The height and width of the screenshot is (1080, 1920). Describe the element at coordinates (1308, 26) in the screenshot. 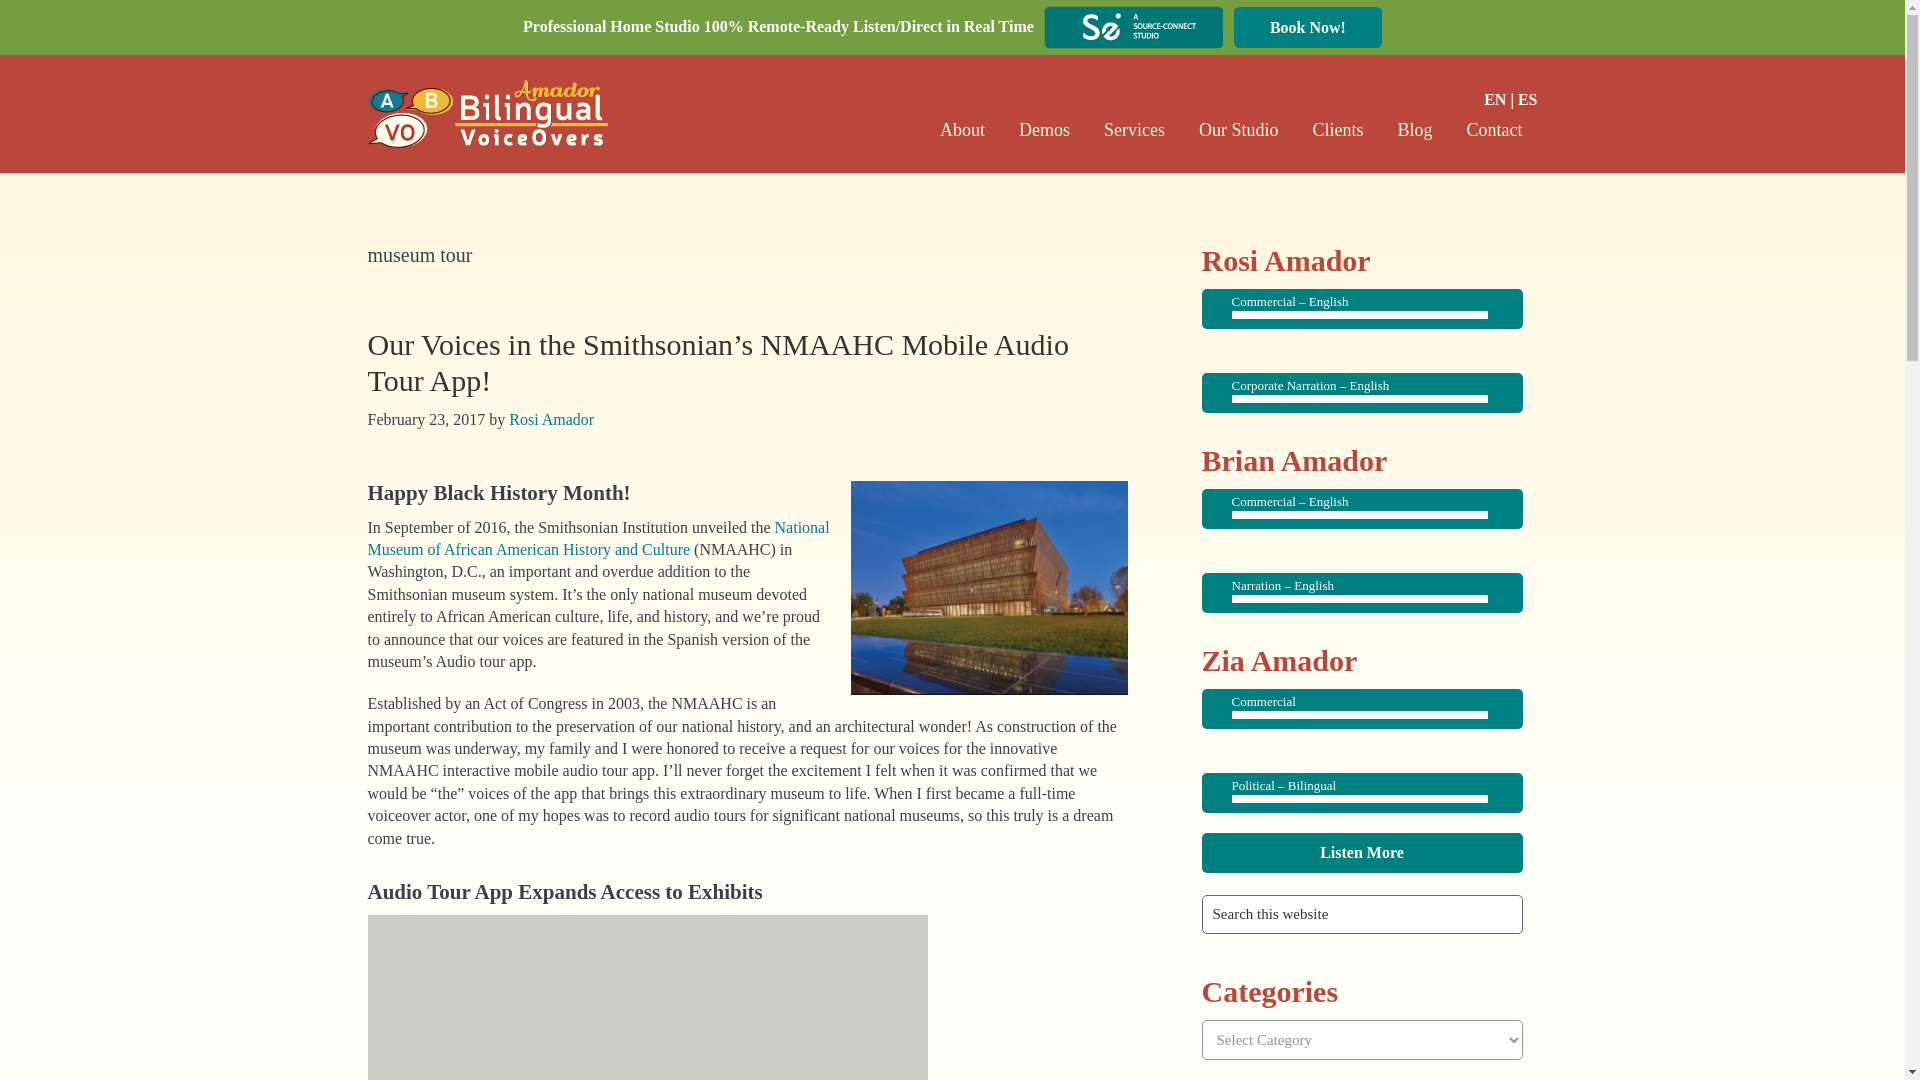

I see `Book Now!` at that location.